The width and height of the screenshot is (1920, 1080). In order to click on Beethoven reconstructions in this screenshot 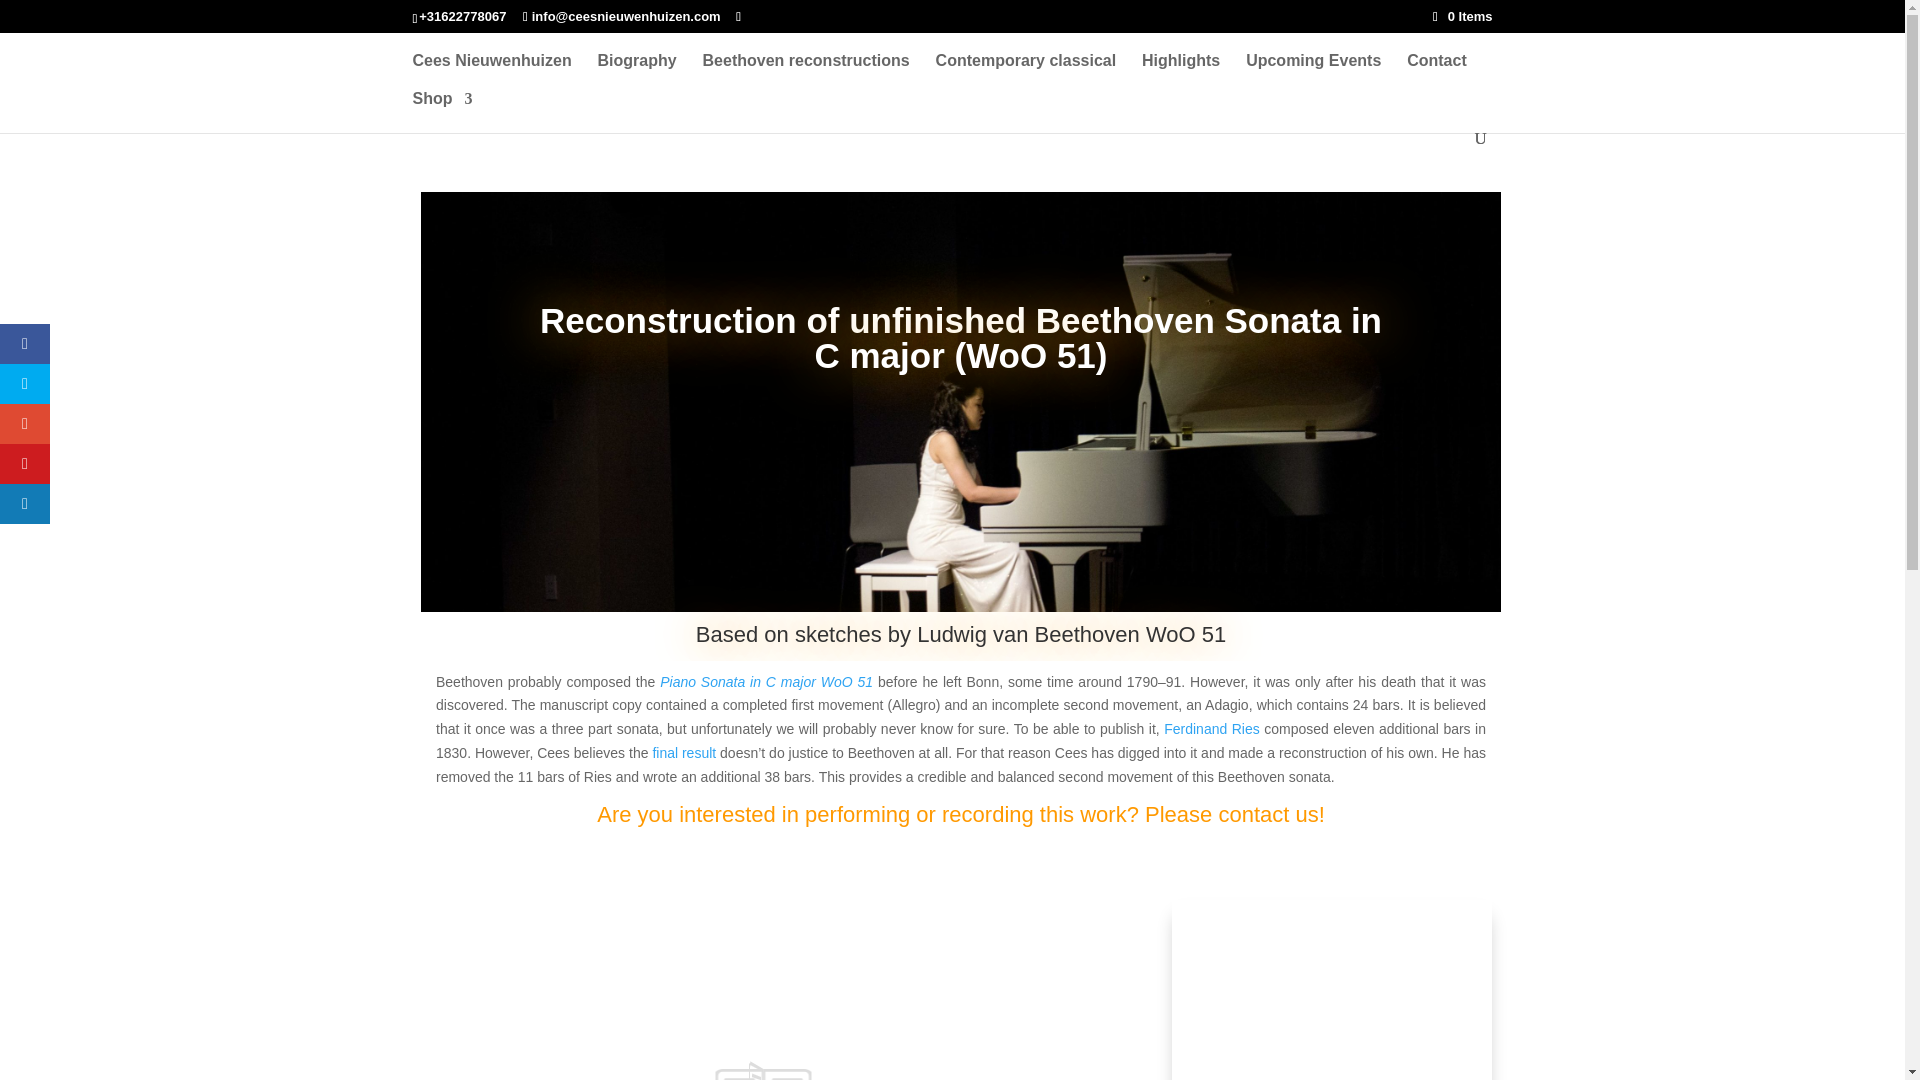, I will do `click(806, 72)`.